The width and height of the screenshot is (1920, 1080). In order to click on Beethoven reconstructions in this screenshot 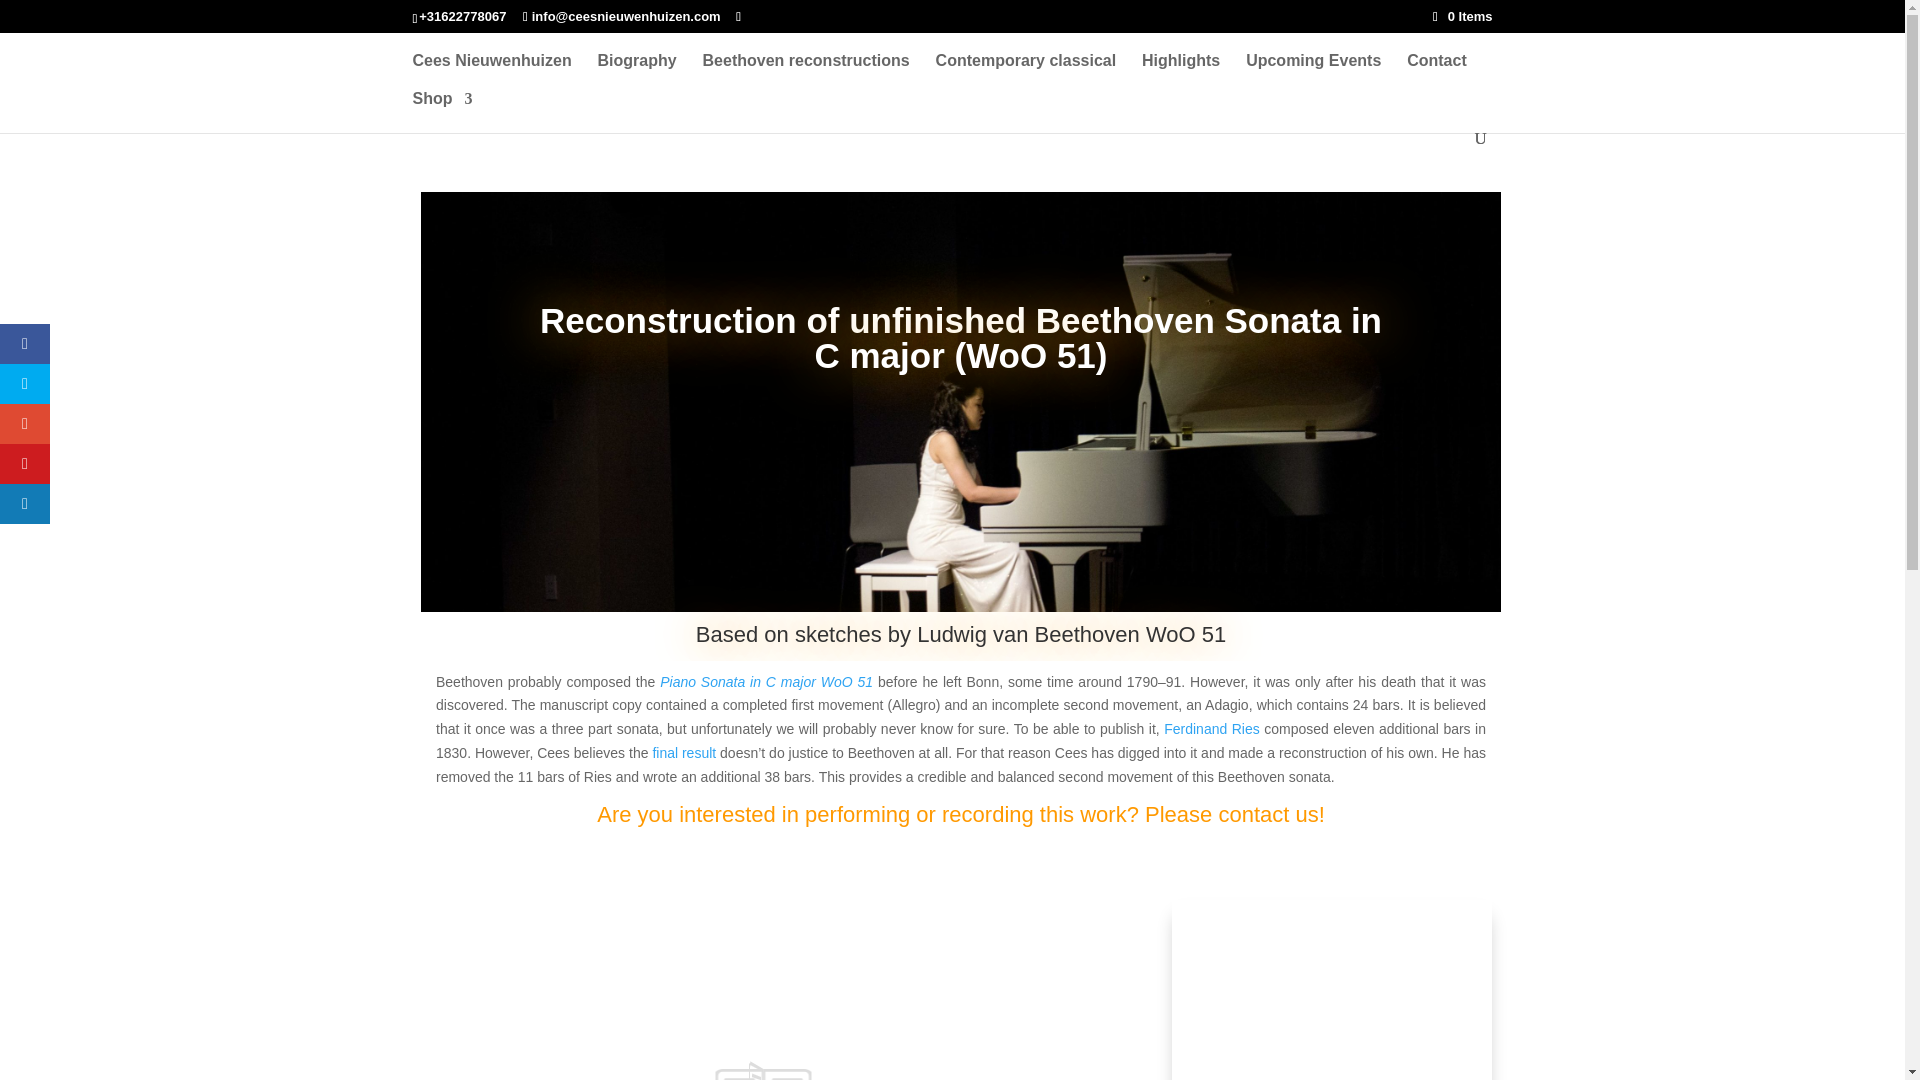, I will do `click(806, 72)`.